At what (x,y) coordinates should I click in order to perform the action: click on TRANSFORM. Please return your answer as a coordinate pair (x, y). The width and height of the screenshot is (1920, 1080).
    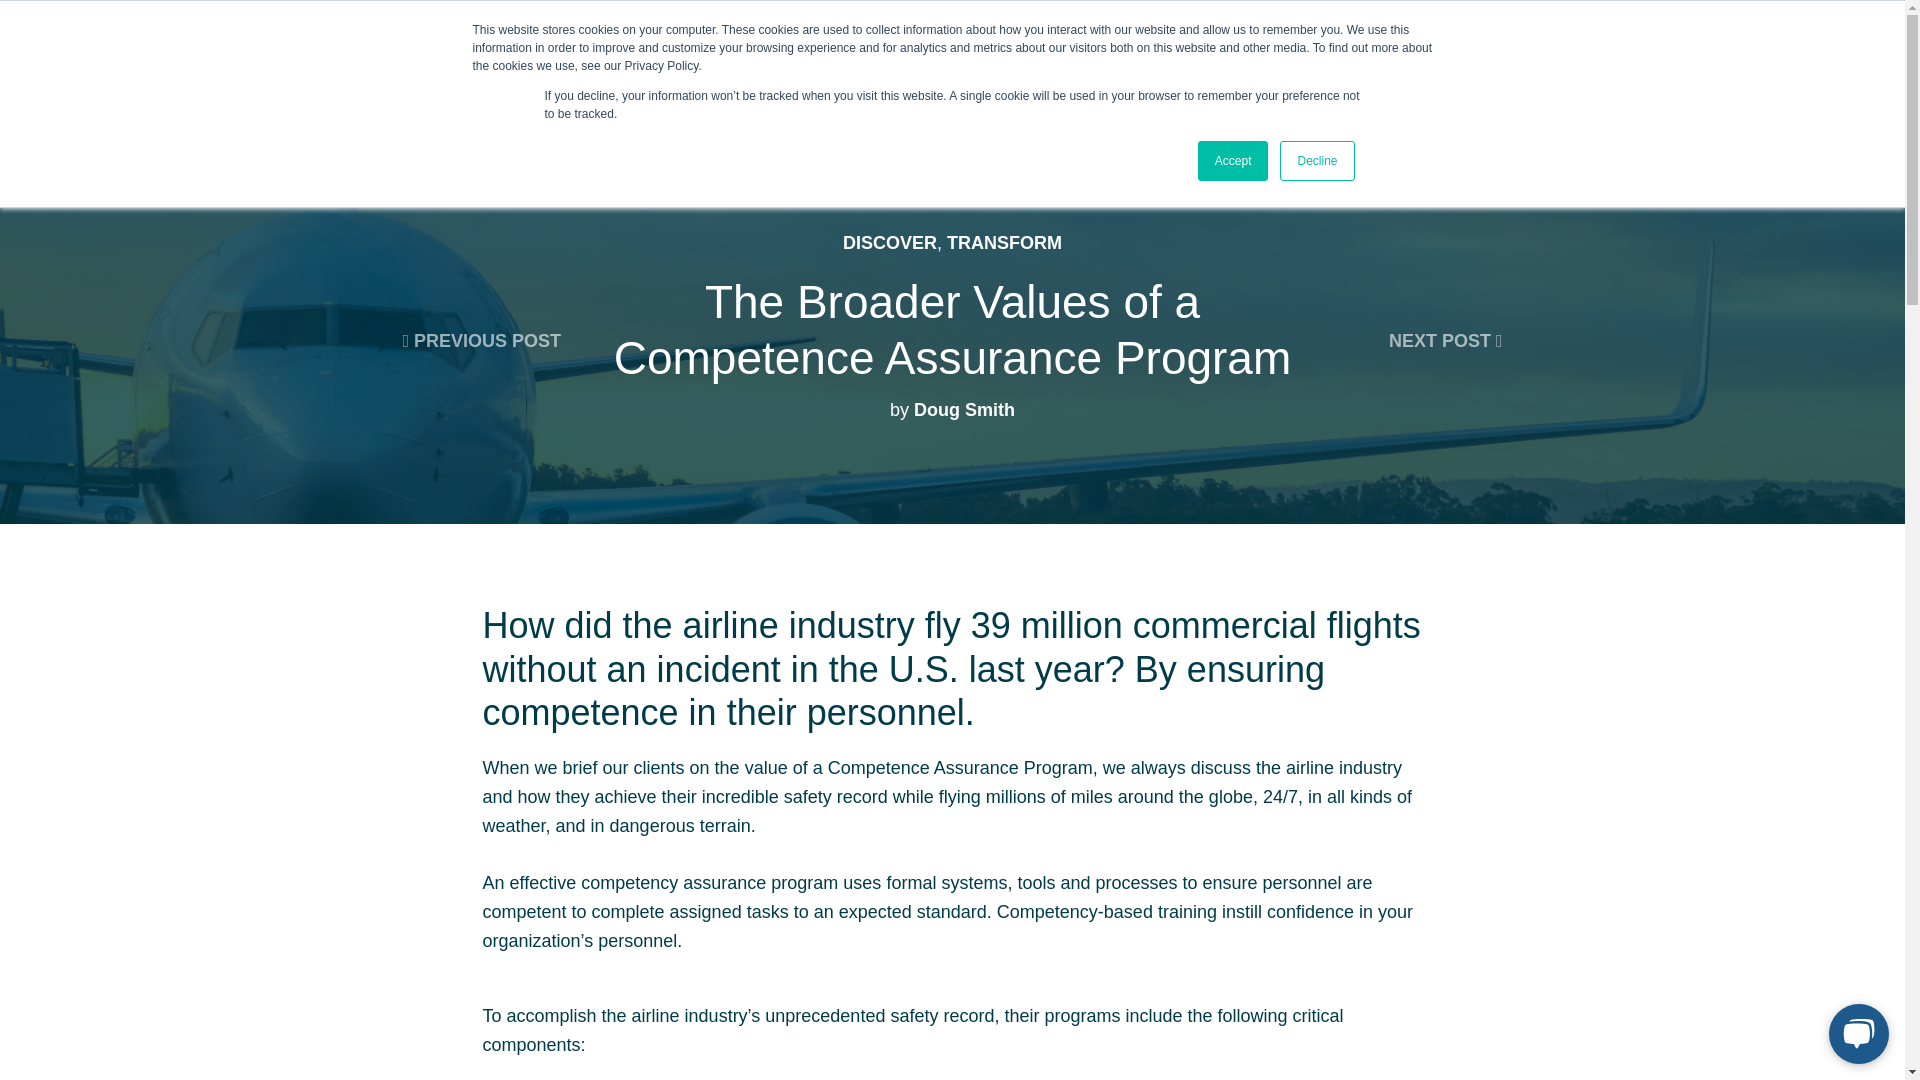
    Looking at the image, I should click on (1004, 242).